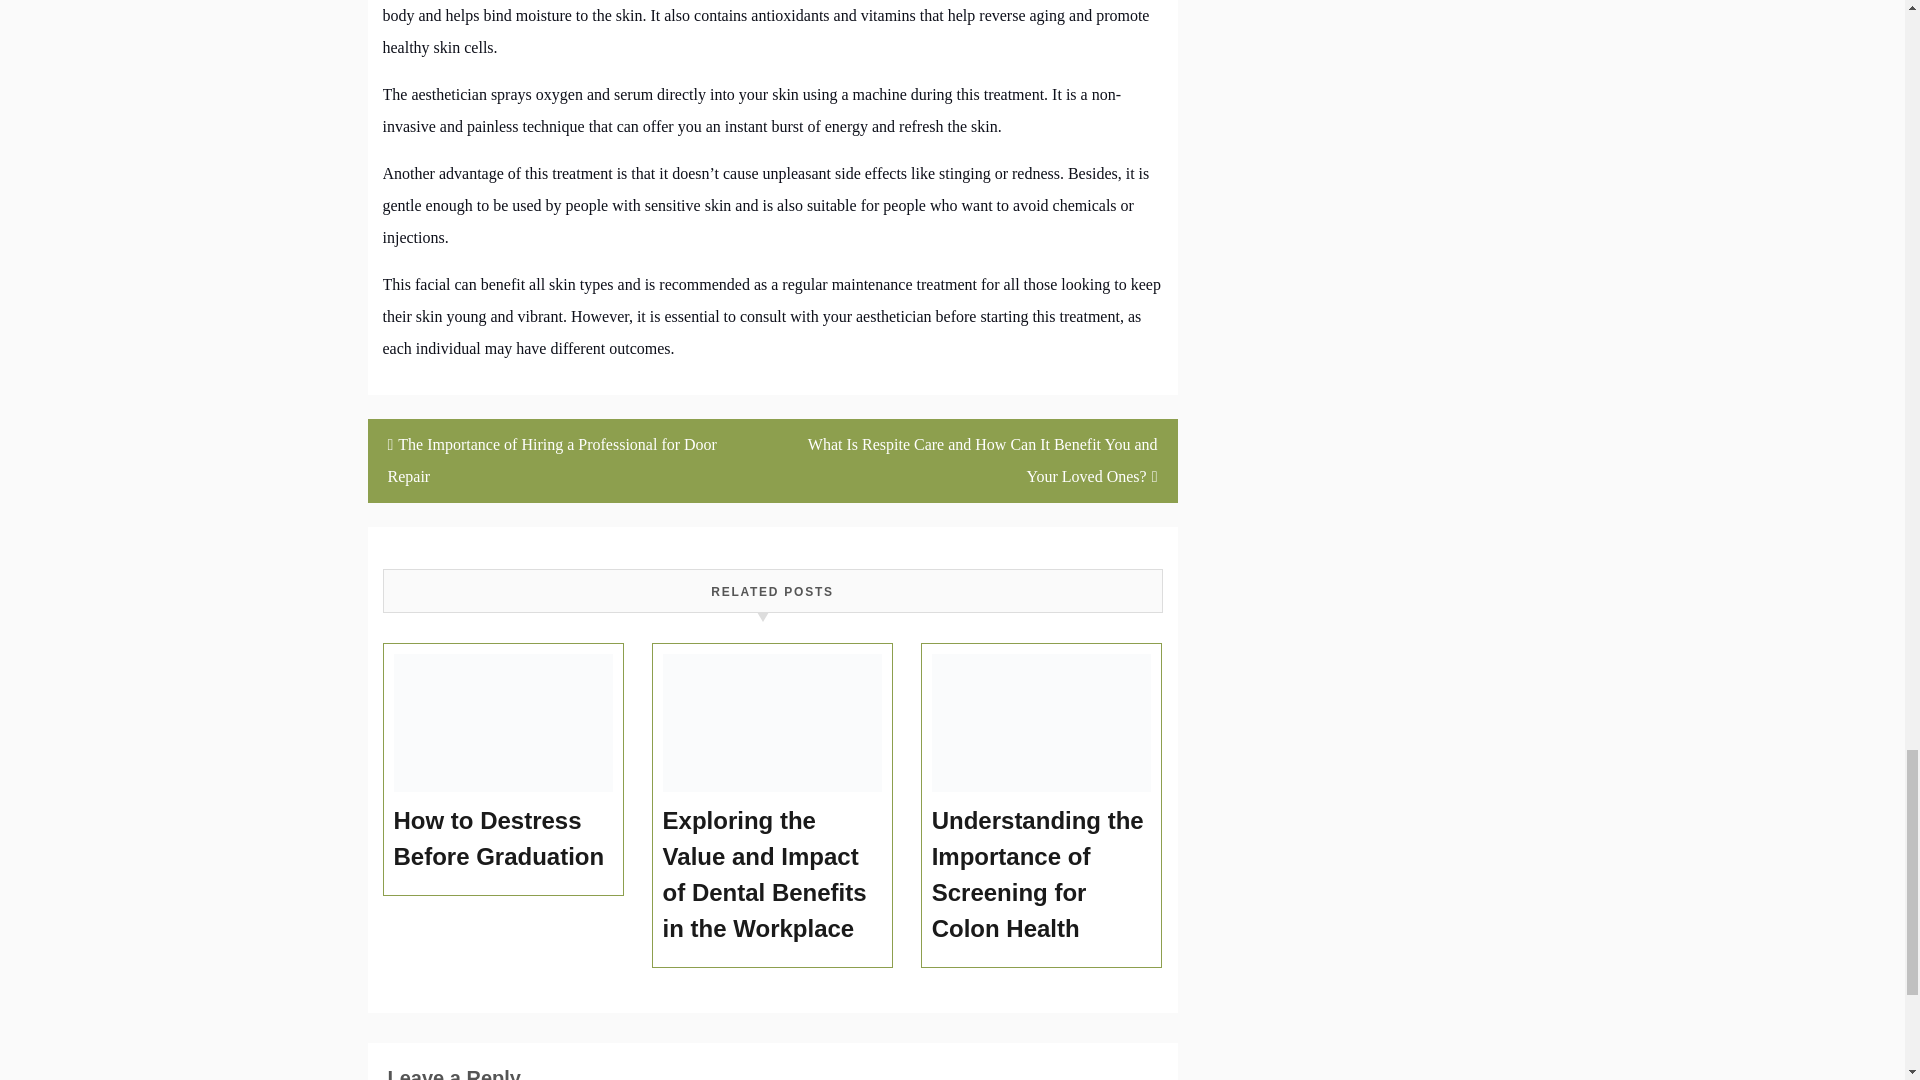  Describe the element at coordinates (1042, 875) in the screenshot. I see `Understanding the Importance of Screening for Colon Health` at that location.